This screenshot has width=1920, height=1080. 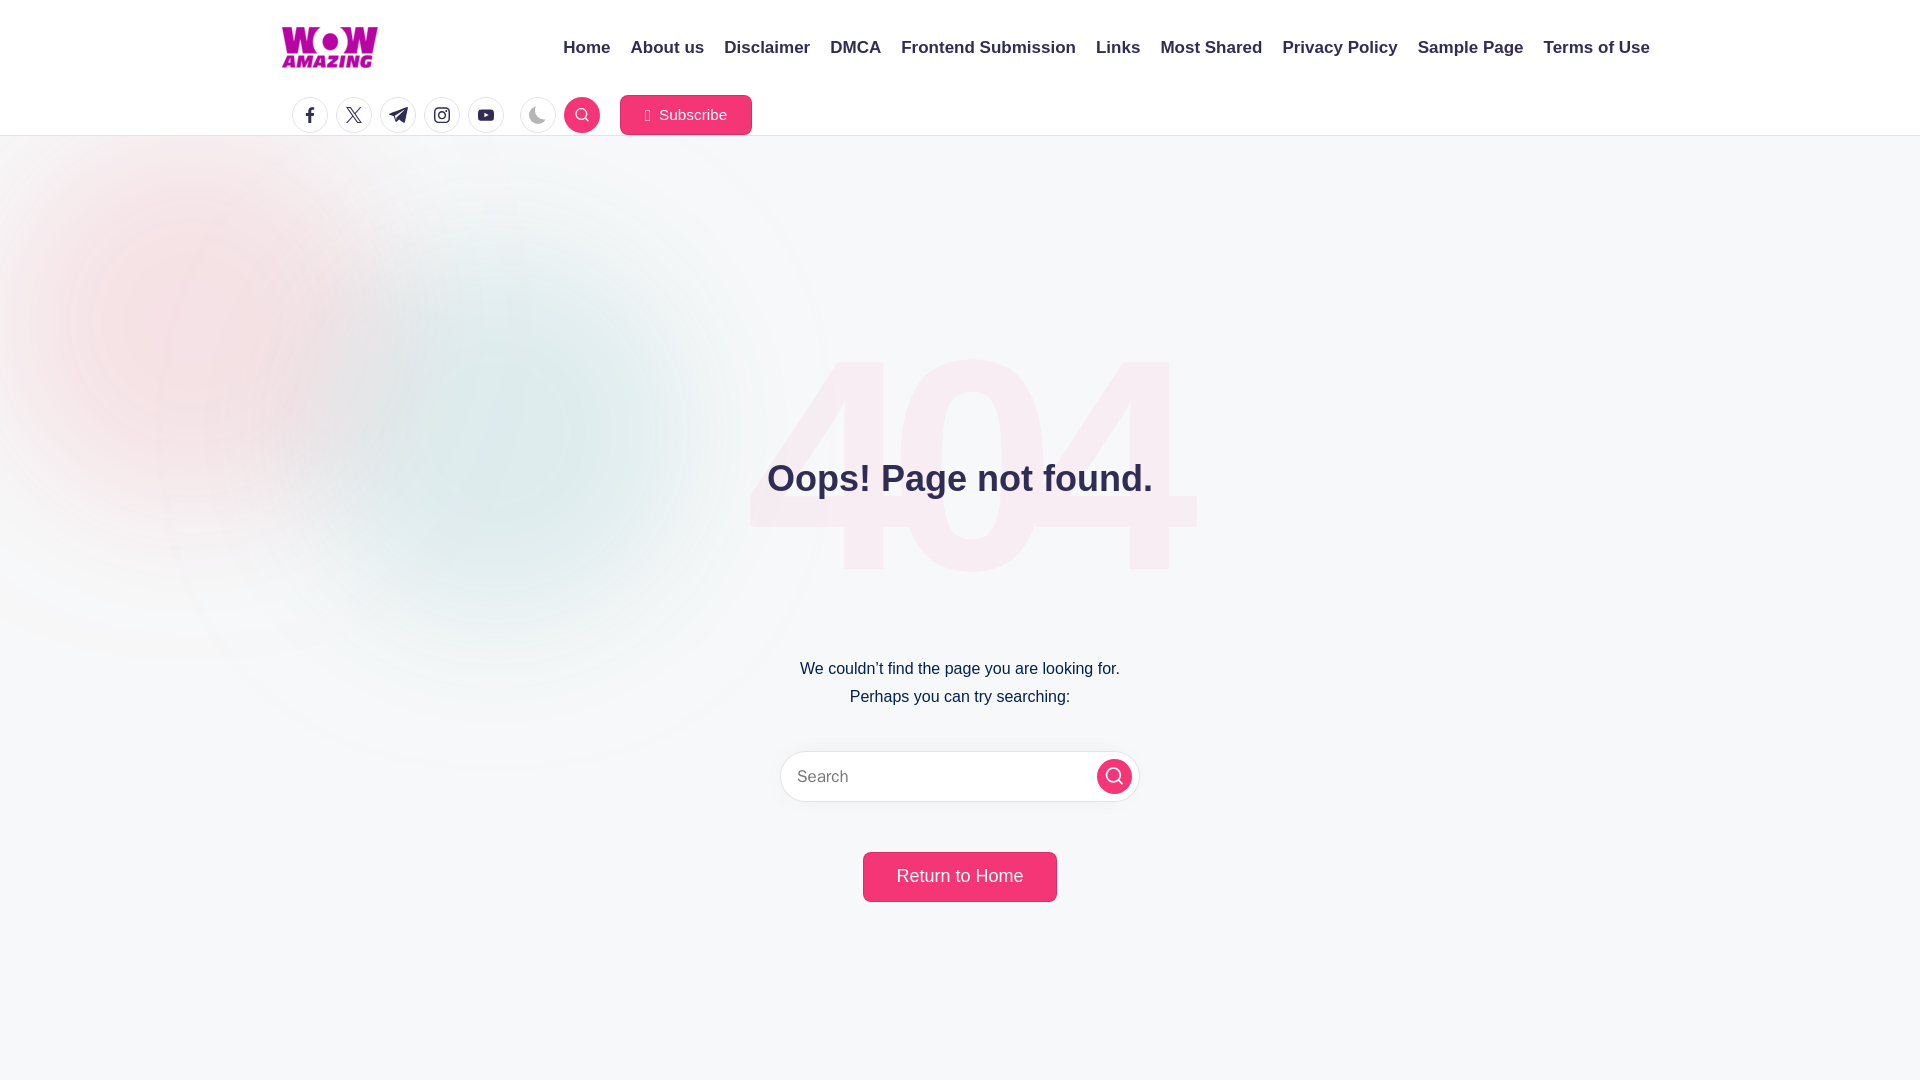 What do you see at coordinates (1471, 48) in the screenshot?
I see `Sample Page` at bounding box center [1471, 48].